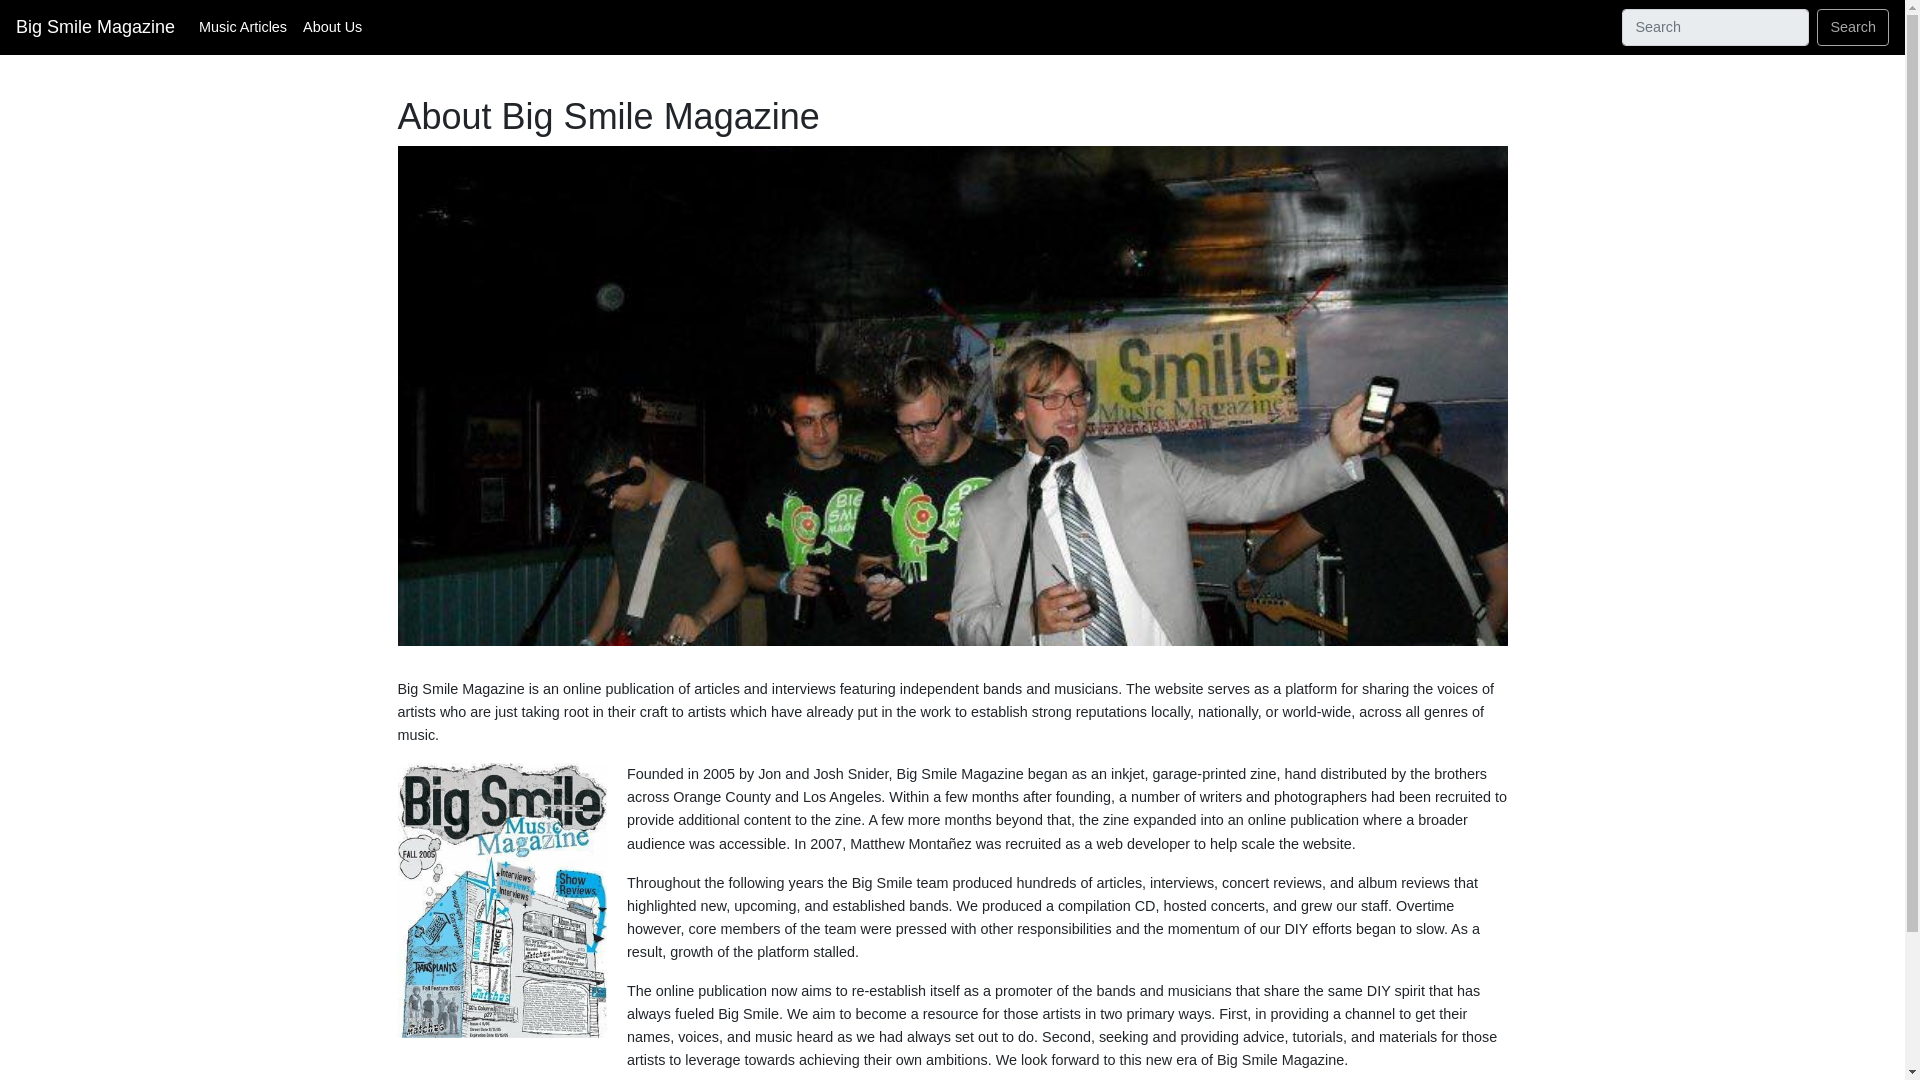 The height and width of the screenshot is (1080, 1920). Describe the element at coordinates (94, 27) in the screenshot. I see `Big Smile Magazine` at that location.